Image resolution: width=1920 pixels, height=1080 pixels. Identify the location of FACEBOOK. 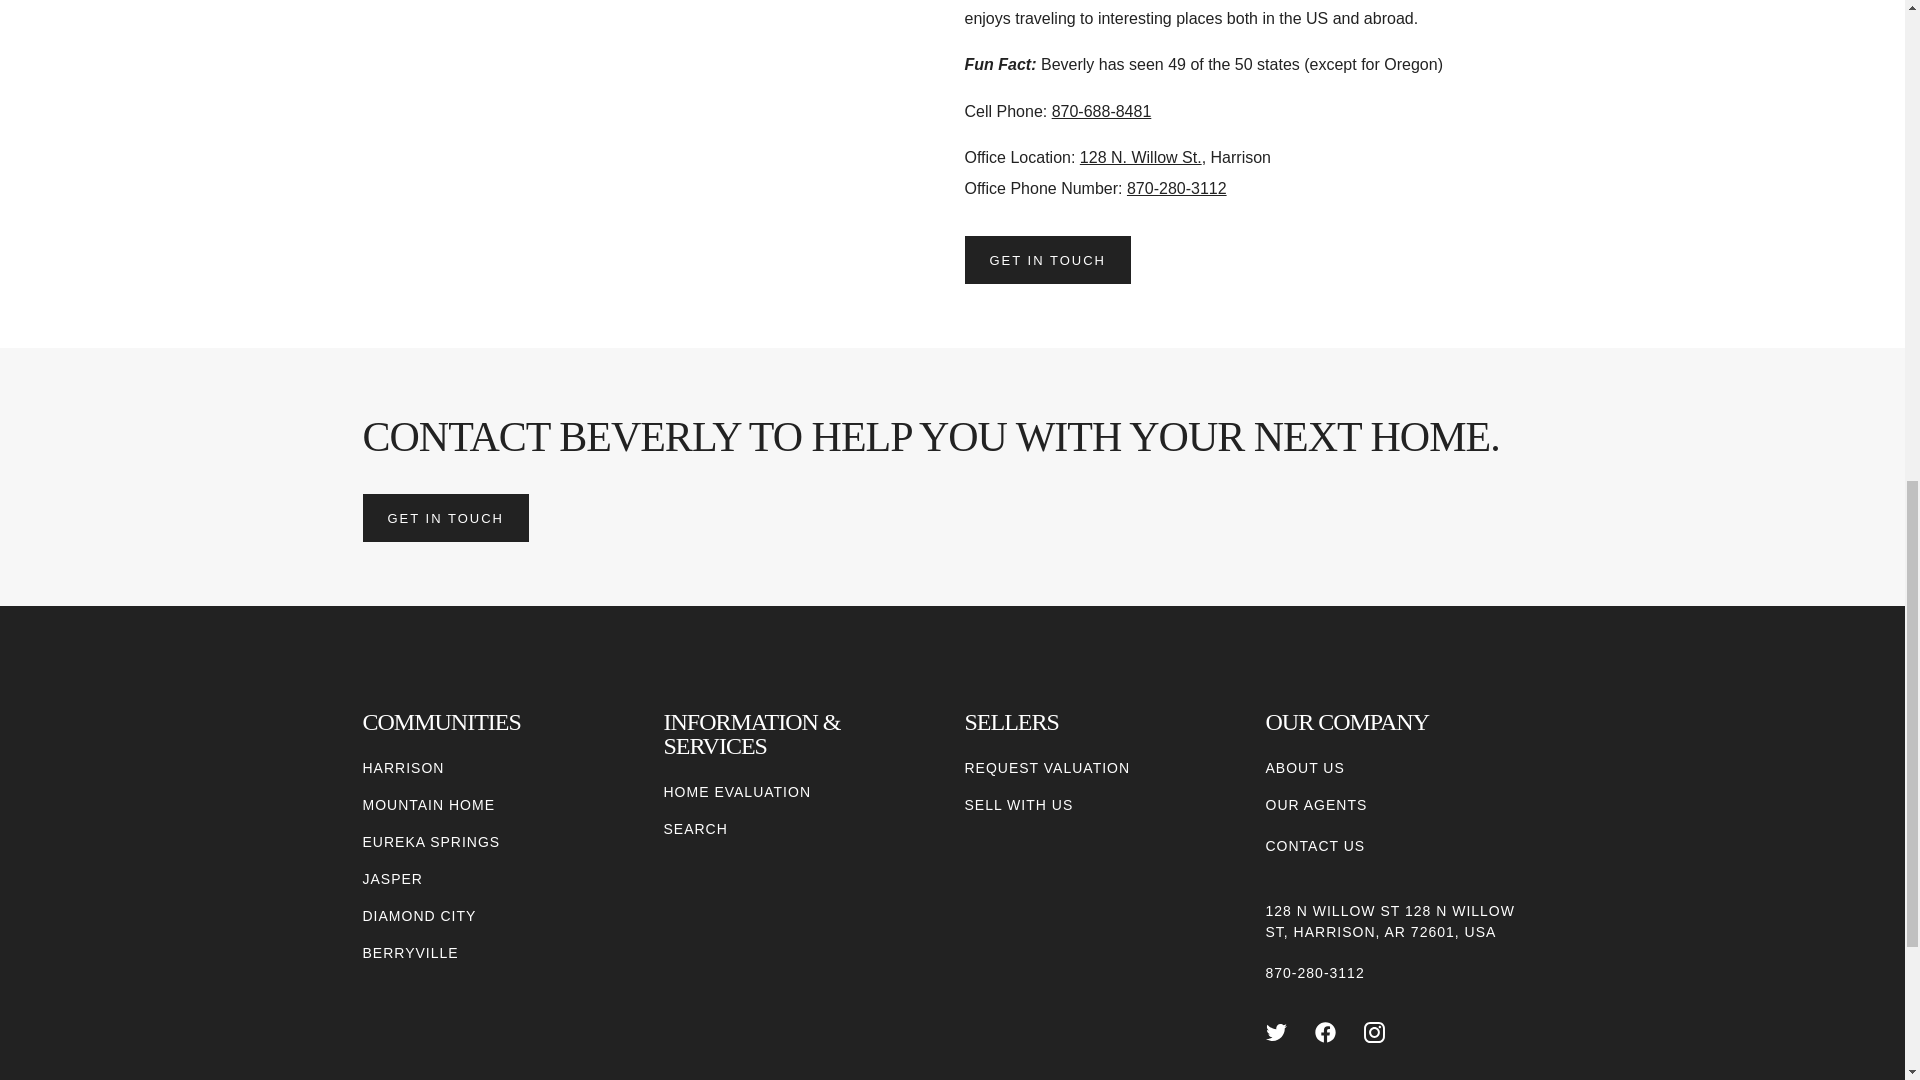
(1326, 1032).